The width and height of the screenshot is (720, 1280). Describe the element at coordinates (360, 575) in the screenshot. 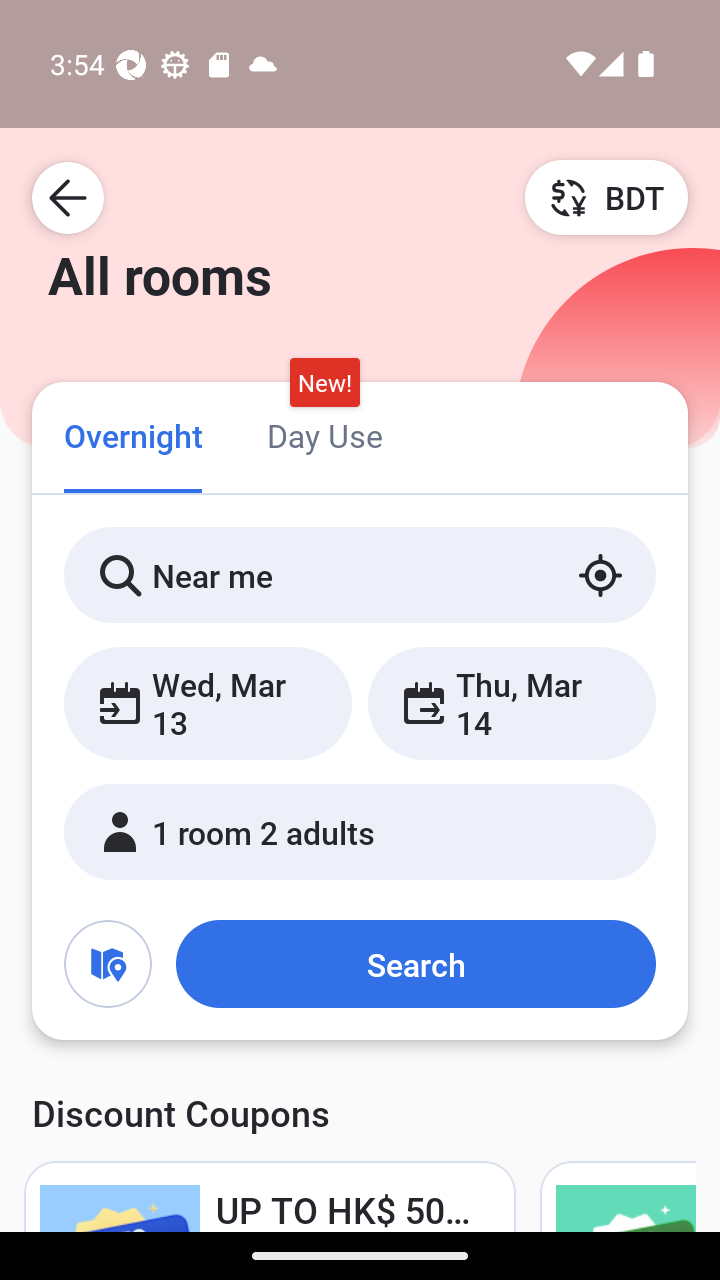

I see `Near me` at that location.